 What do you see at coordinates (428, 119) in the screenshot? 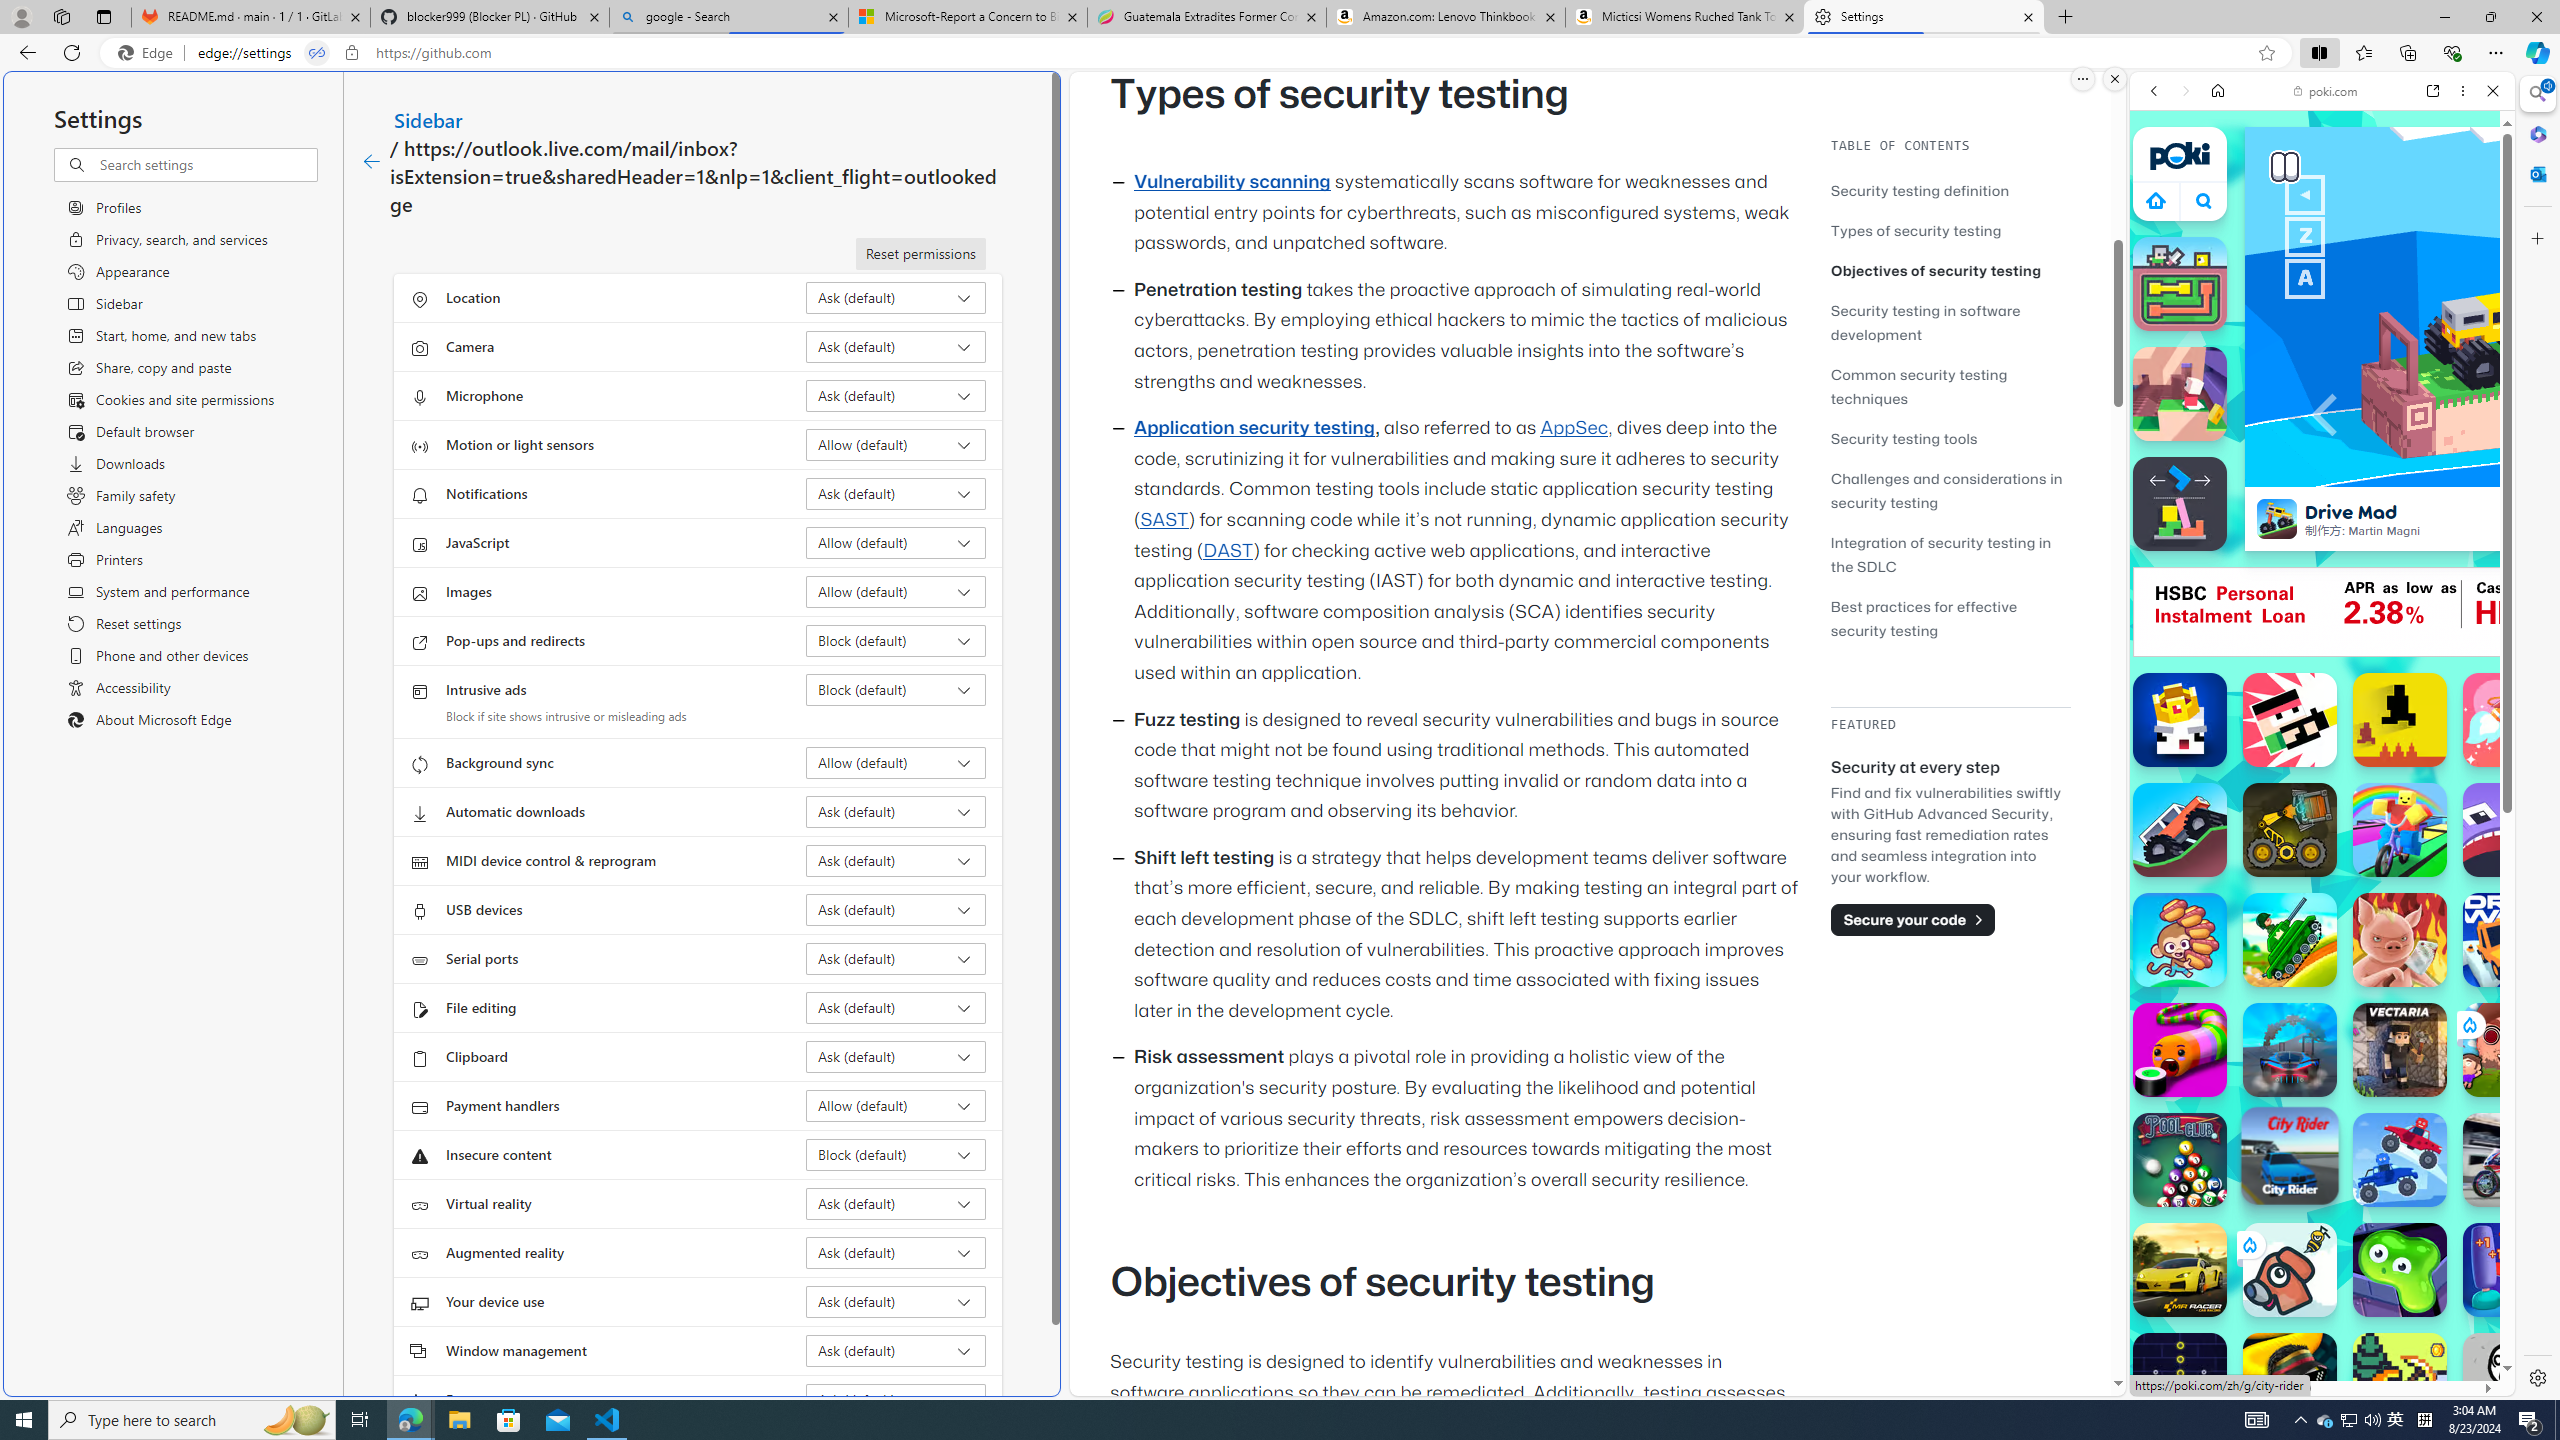
I see `Sidebar` at bounding box center [428, 119].